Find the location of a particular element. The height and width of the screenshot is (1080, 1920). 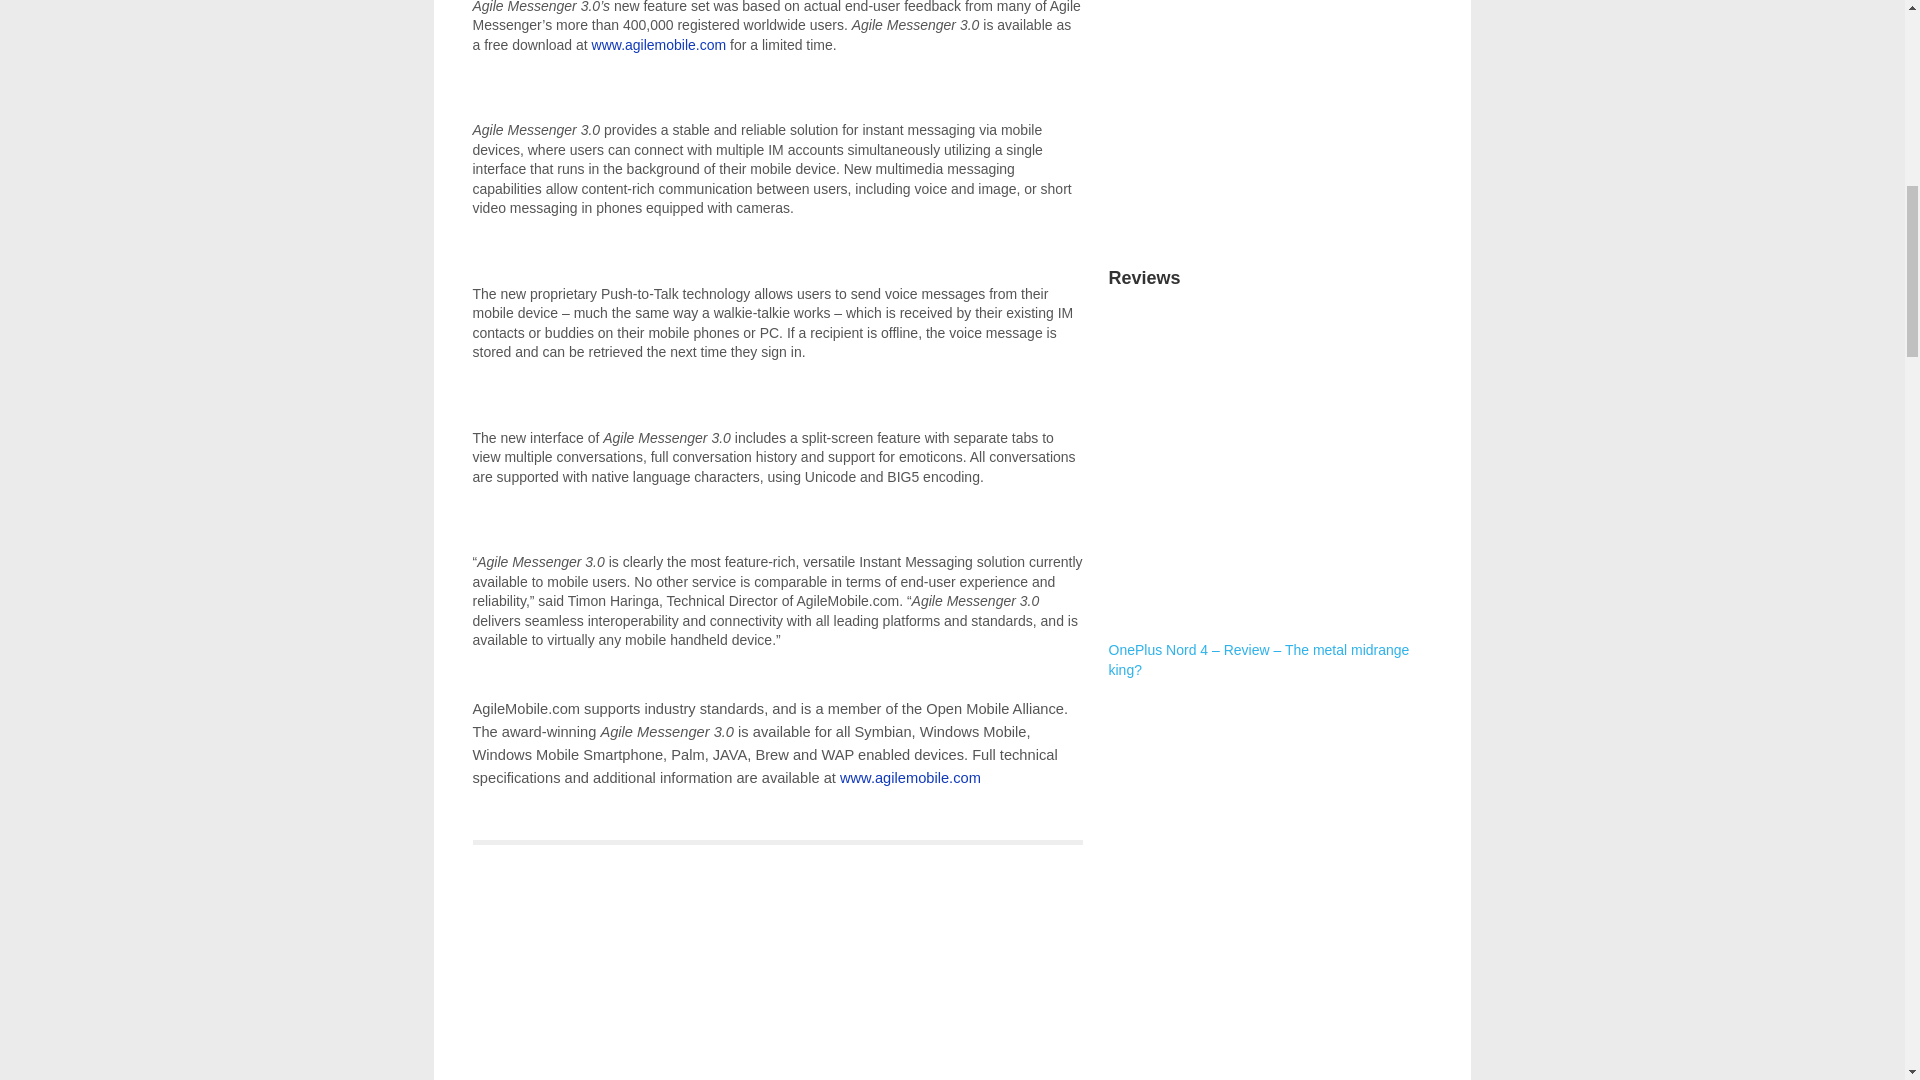

Advertisement is located at coordinates (1270, 114).